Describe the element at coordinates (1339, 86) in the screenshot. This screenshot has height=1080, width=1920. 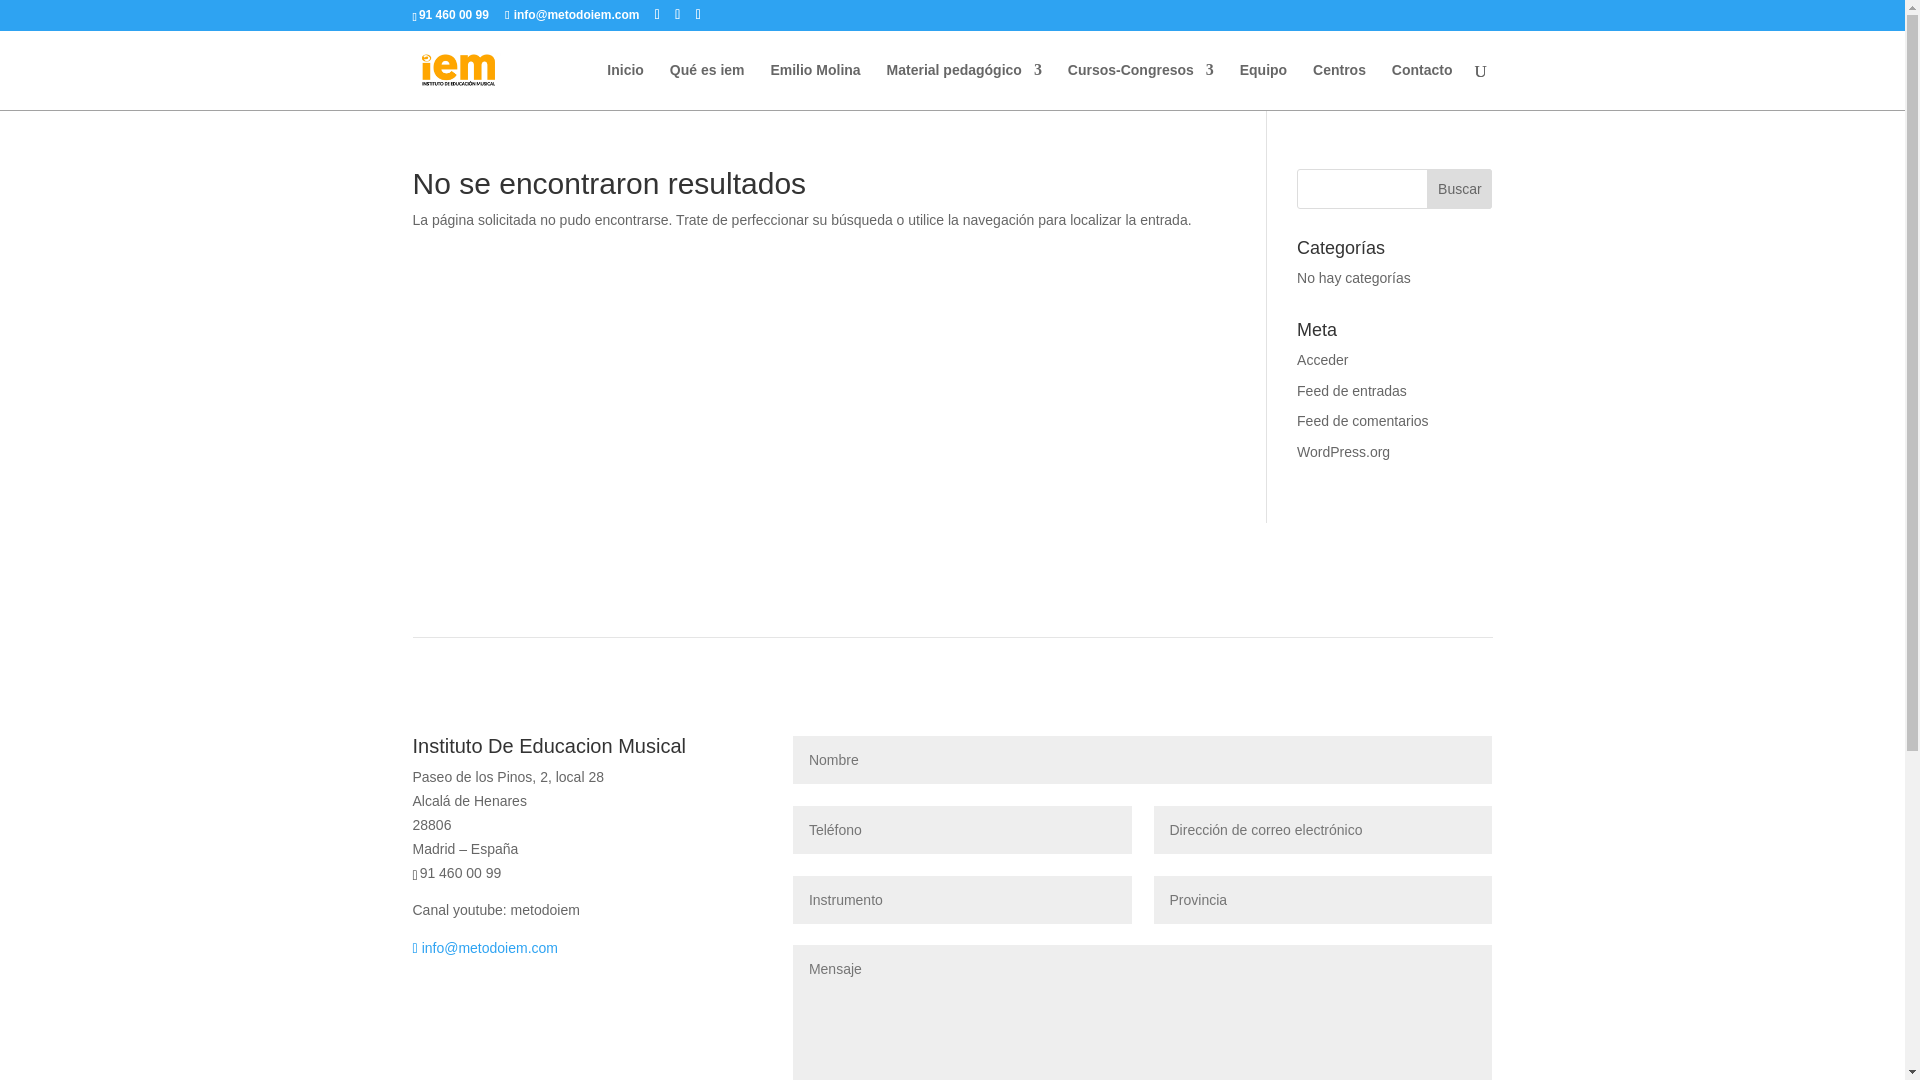
I see `Centros` at that location.